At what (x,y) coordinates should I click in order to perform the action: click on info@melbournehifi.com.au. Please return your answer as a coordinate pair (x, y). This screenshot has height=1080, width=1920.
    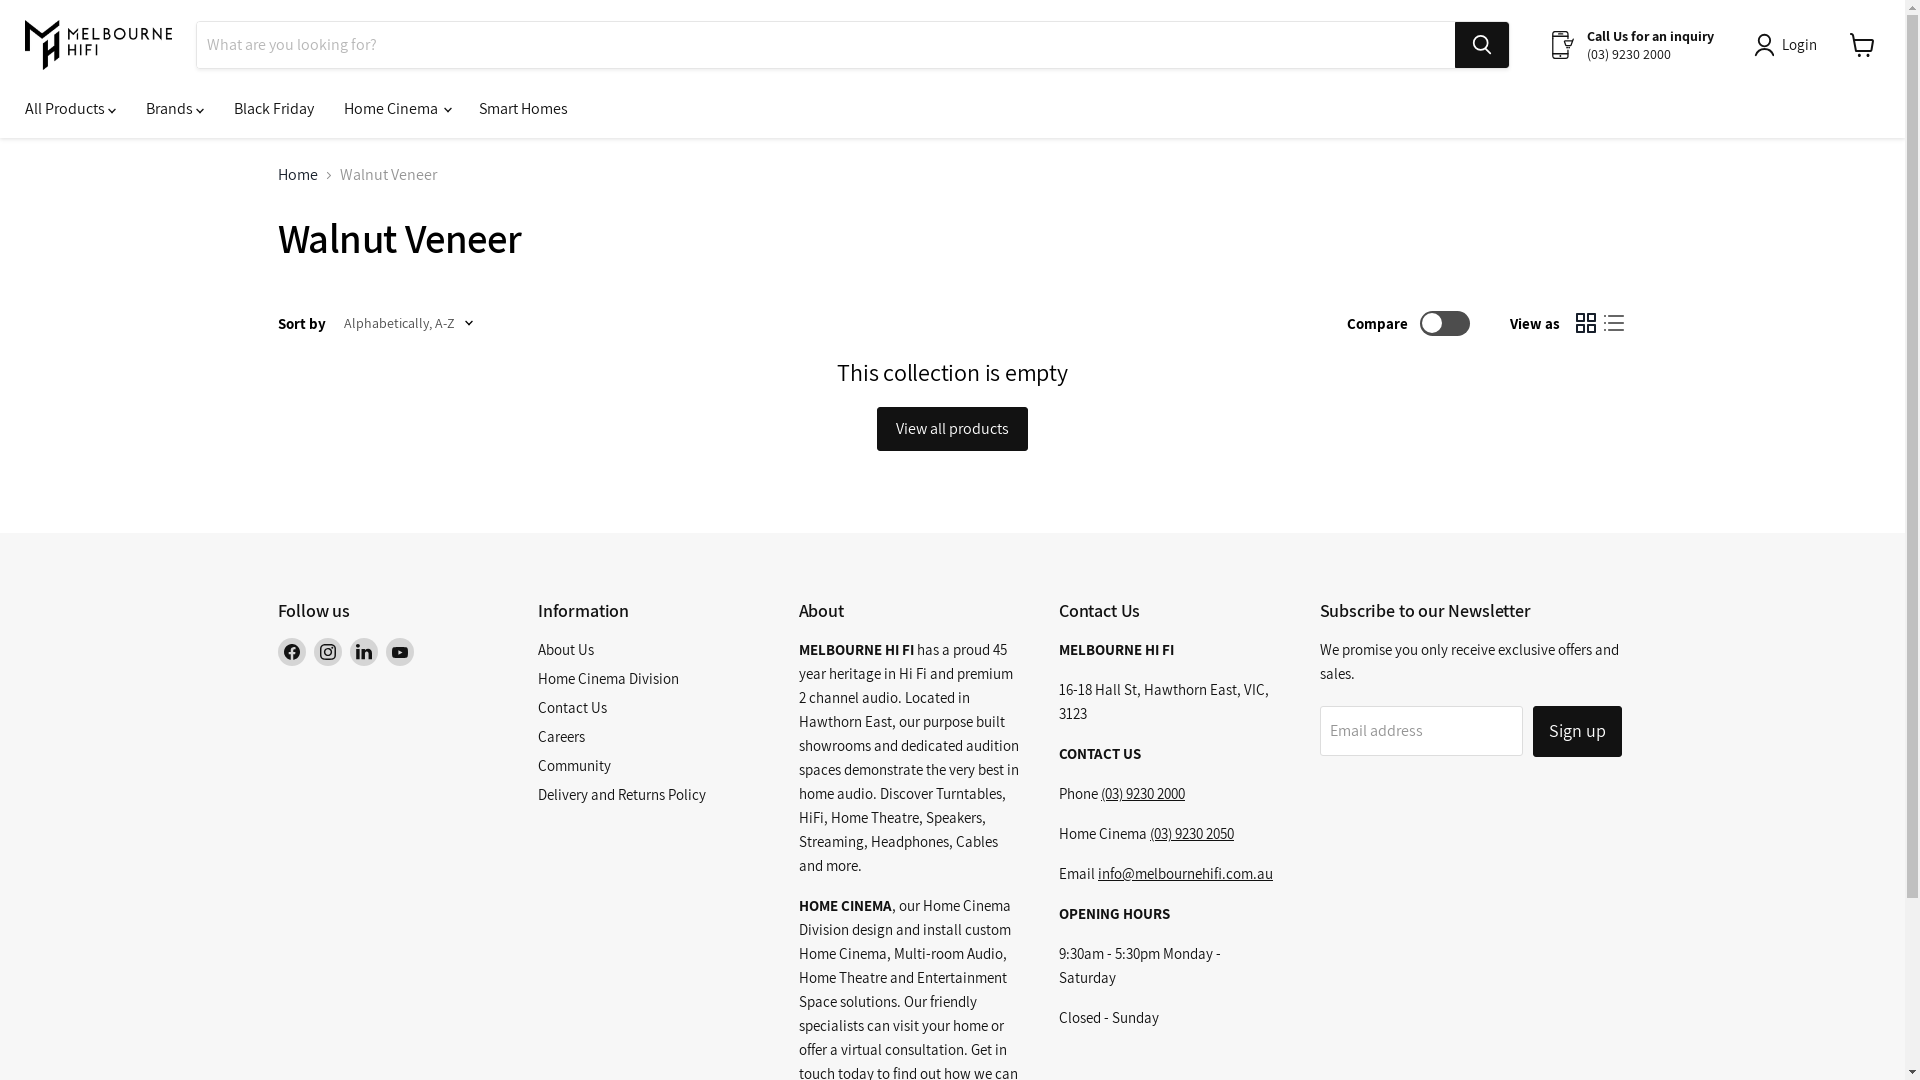
    Looking at the image, I should click on (1186, 873).